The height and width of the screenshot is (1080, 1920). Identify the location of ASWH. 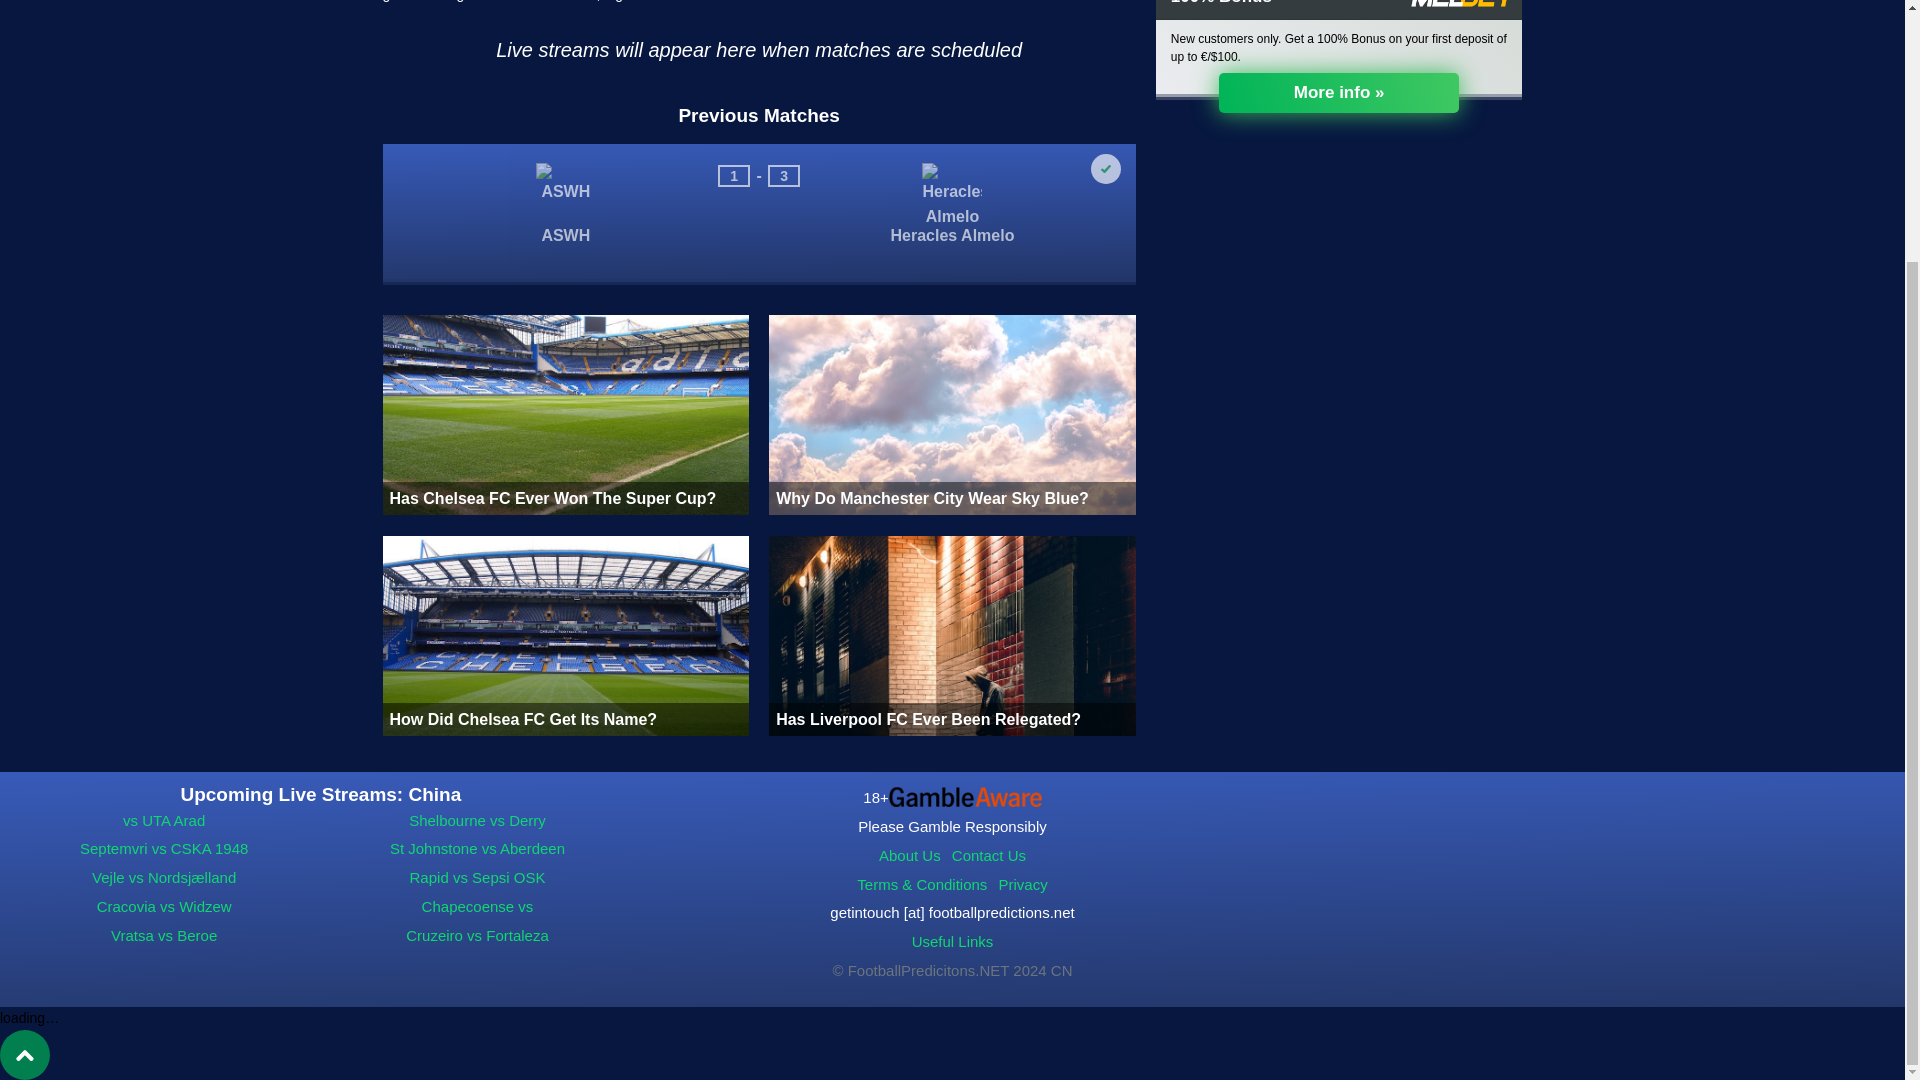
(565, 260).